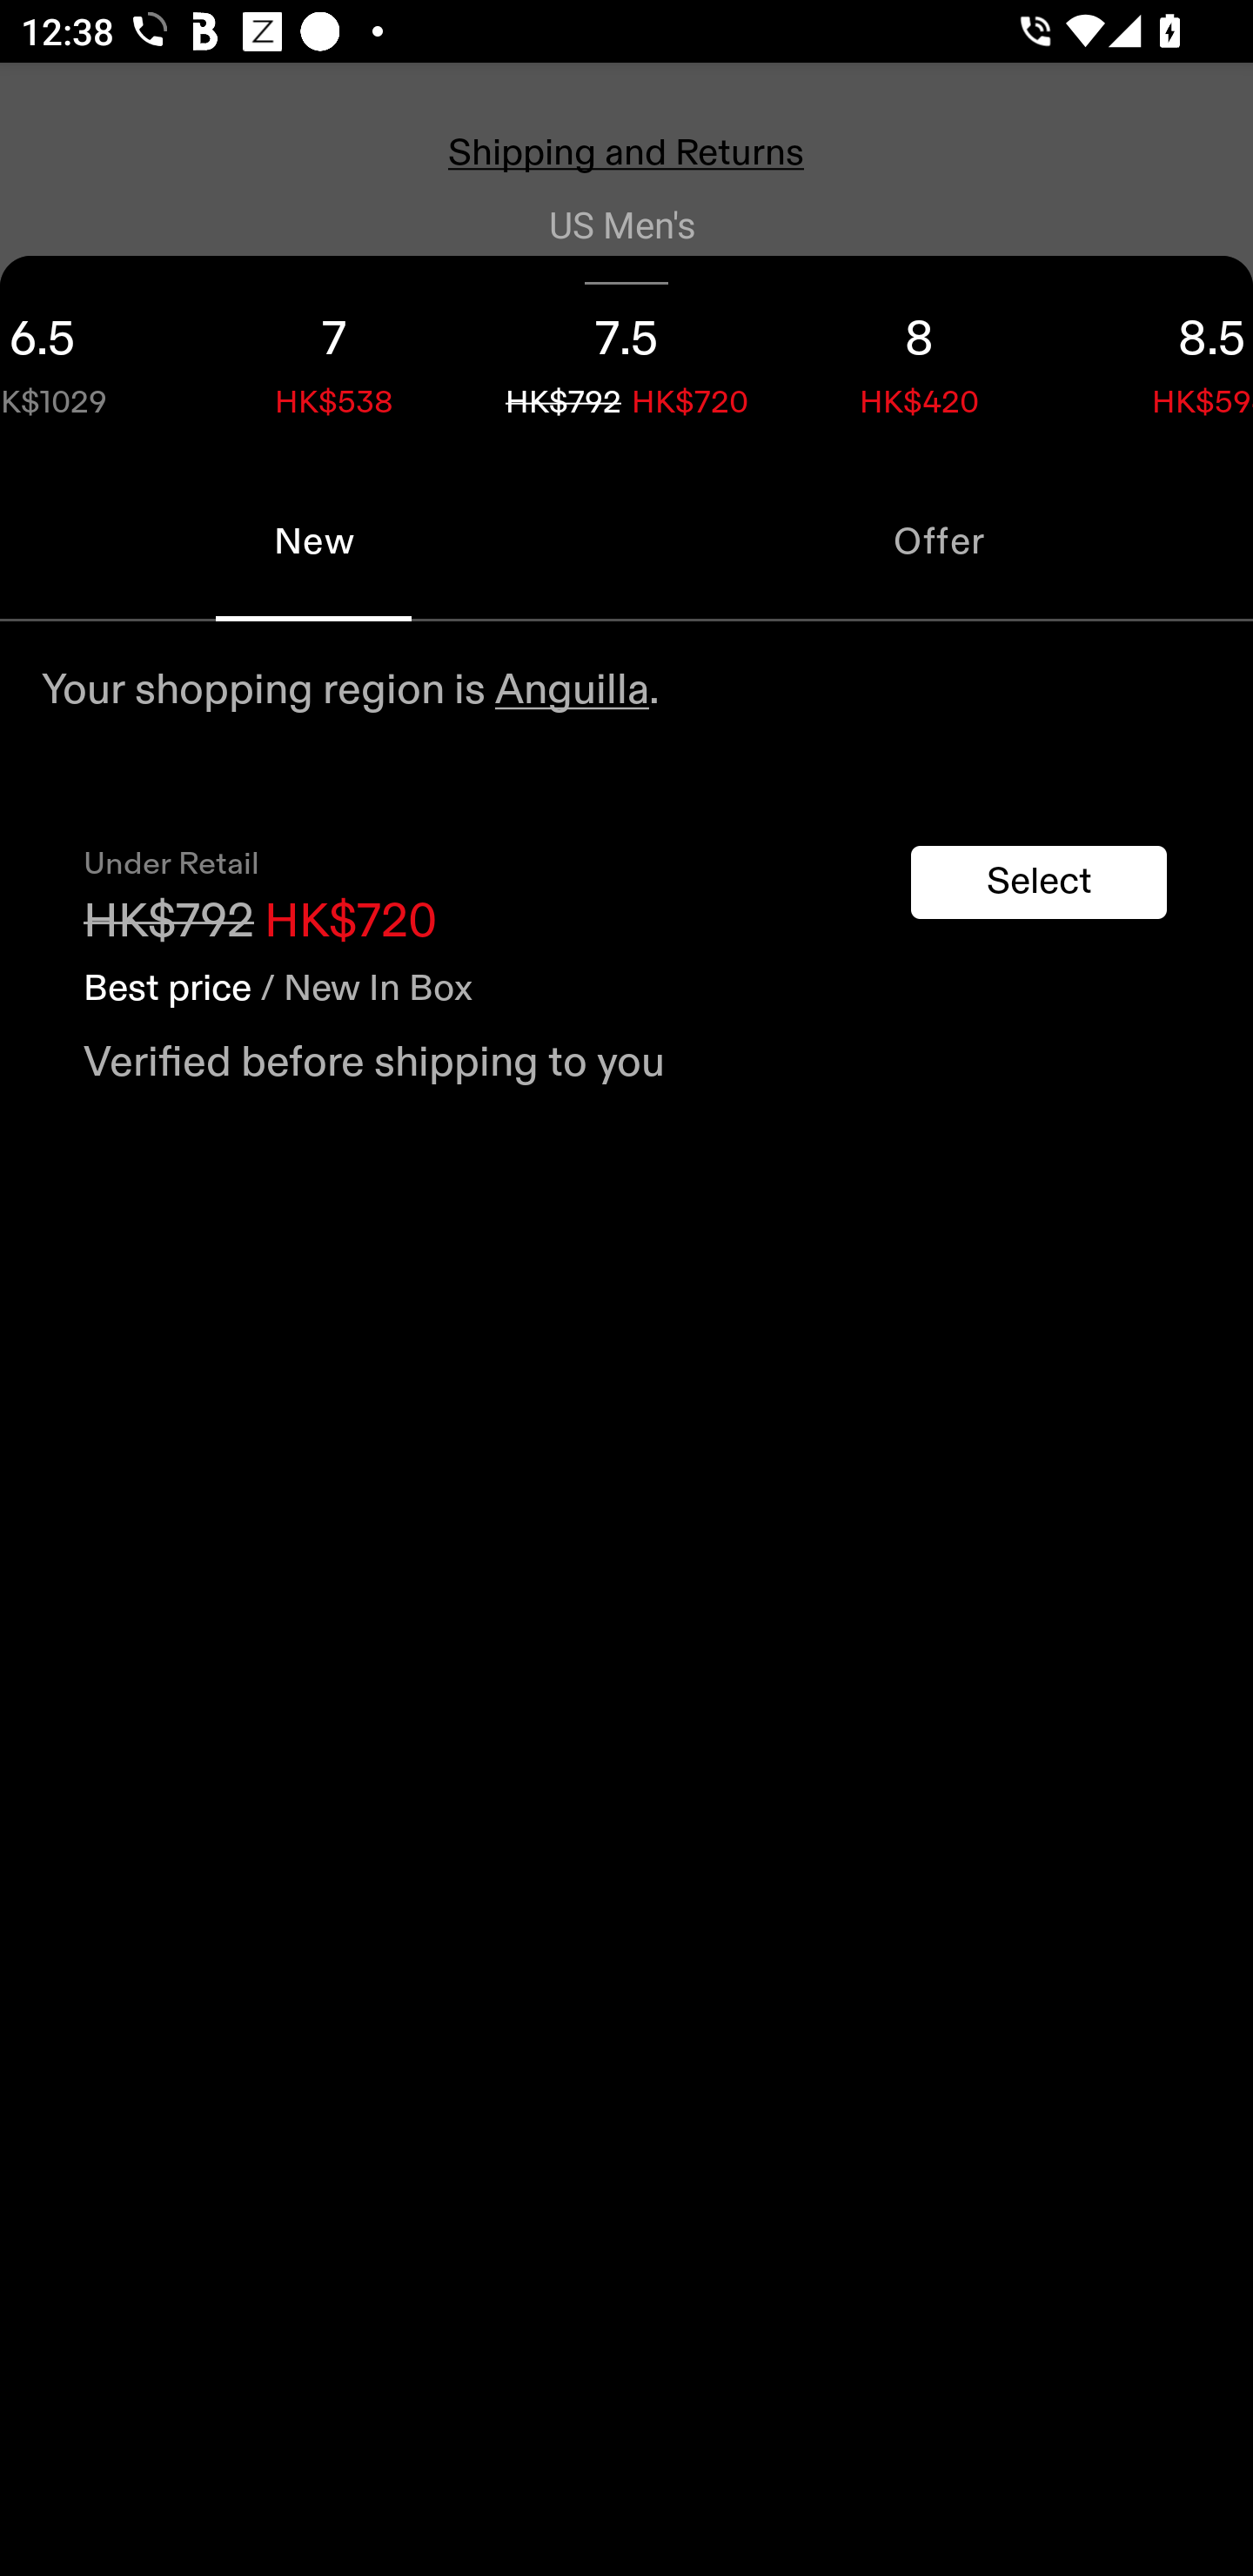 This screenshot has height=2576, width=1253. I want to click on 8.5 HK$594, so click(1159, 359).